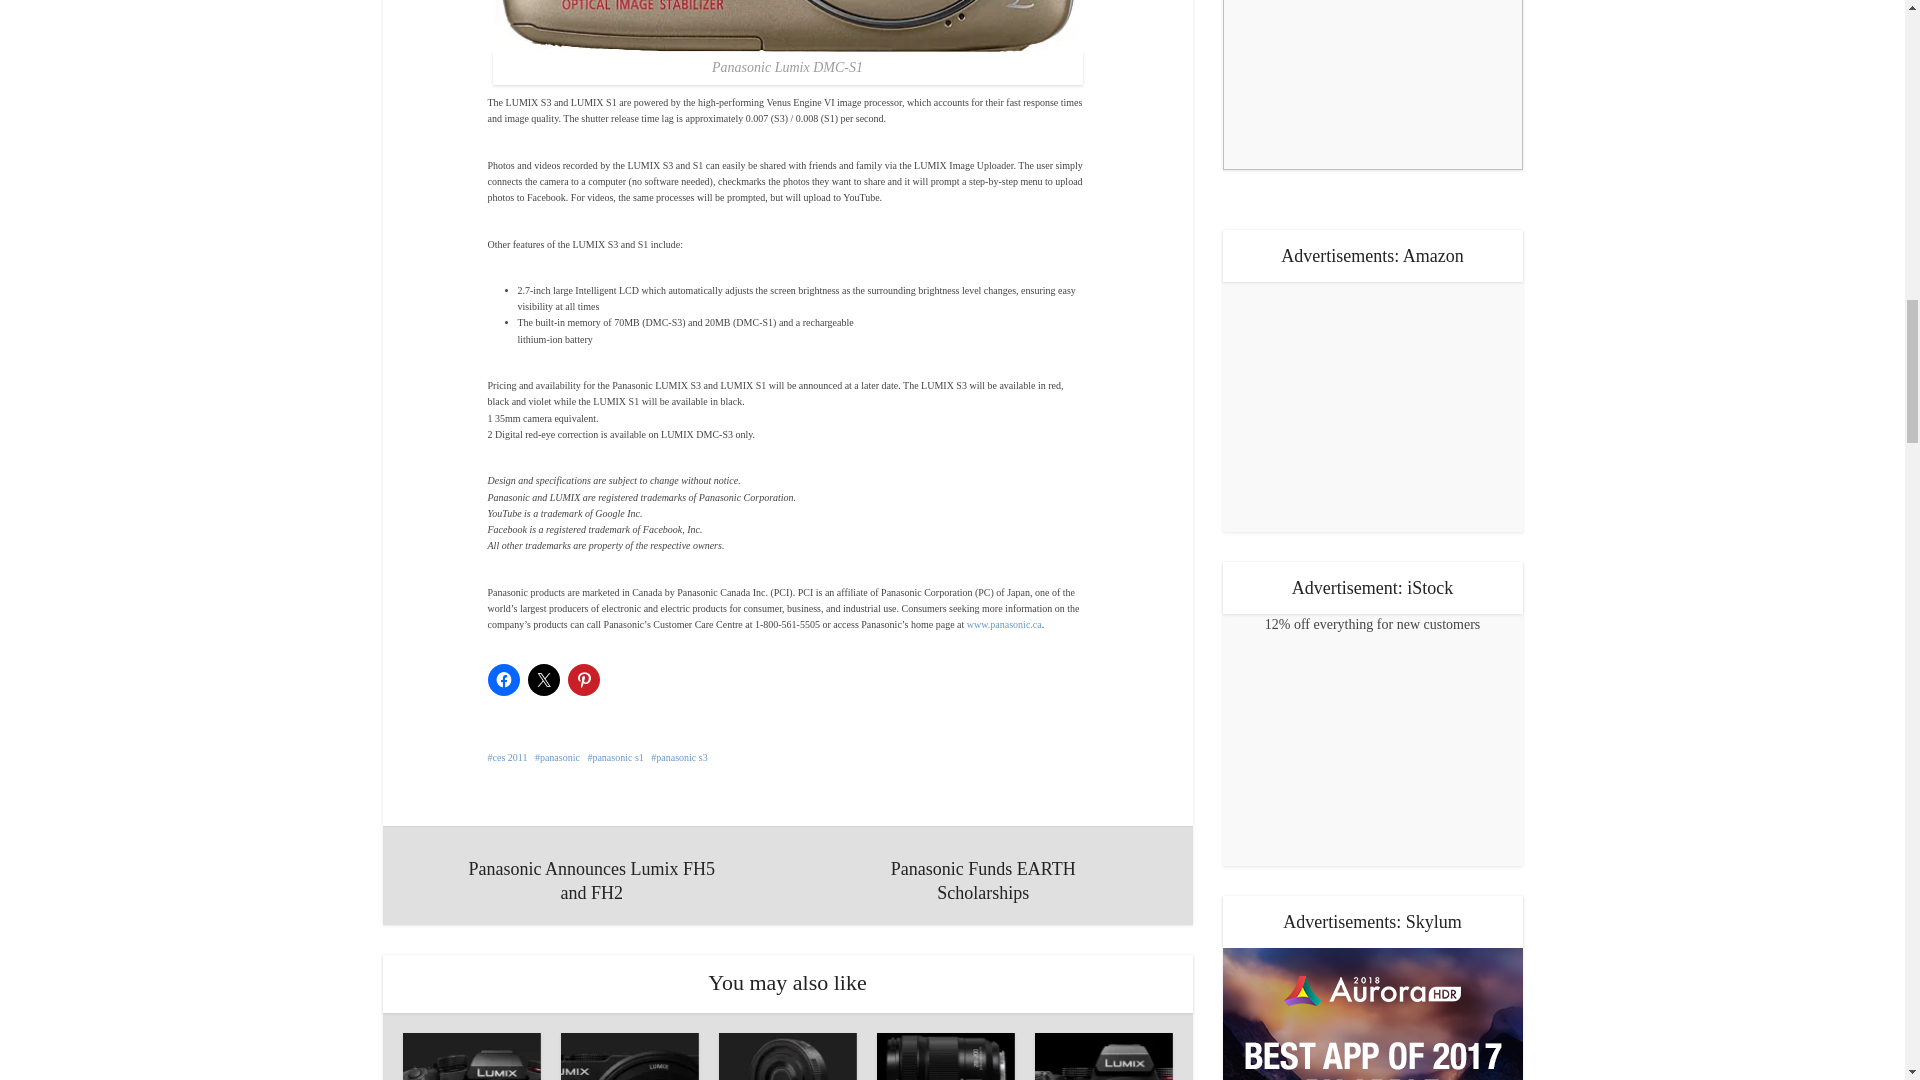  What do you see at coordinates (592, 876) in the screenshot?
I see `Panasonic Announces Lumix FH5 and FH2` at bounding box center [592, 876].